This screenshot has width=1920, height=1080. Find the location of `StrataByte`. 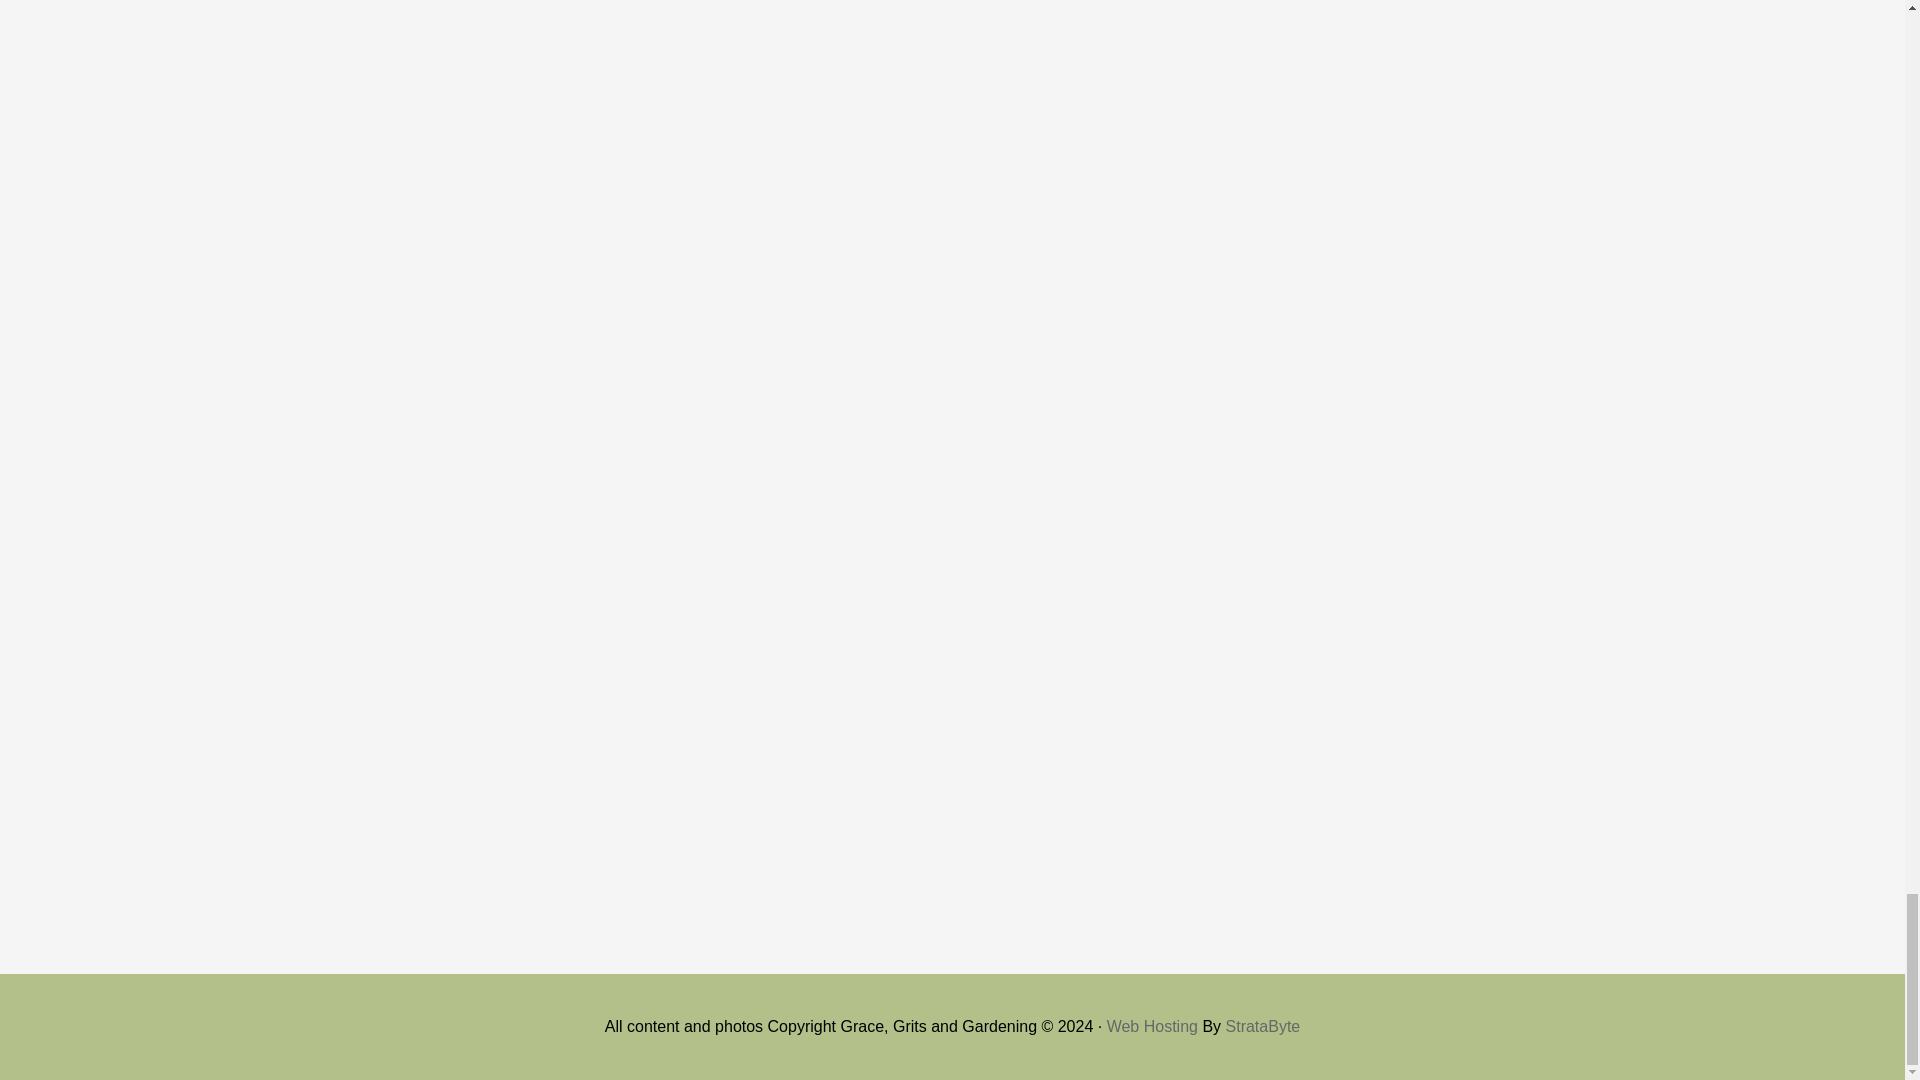

StrataByte is located at coordinates (1264, 1026).